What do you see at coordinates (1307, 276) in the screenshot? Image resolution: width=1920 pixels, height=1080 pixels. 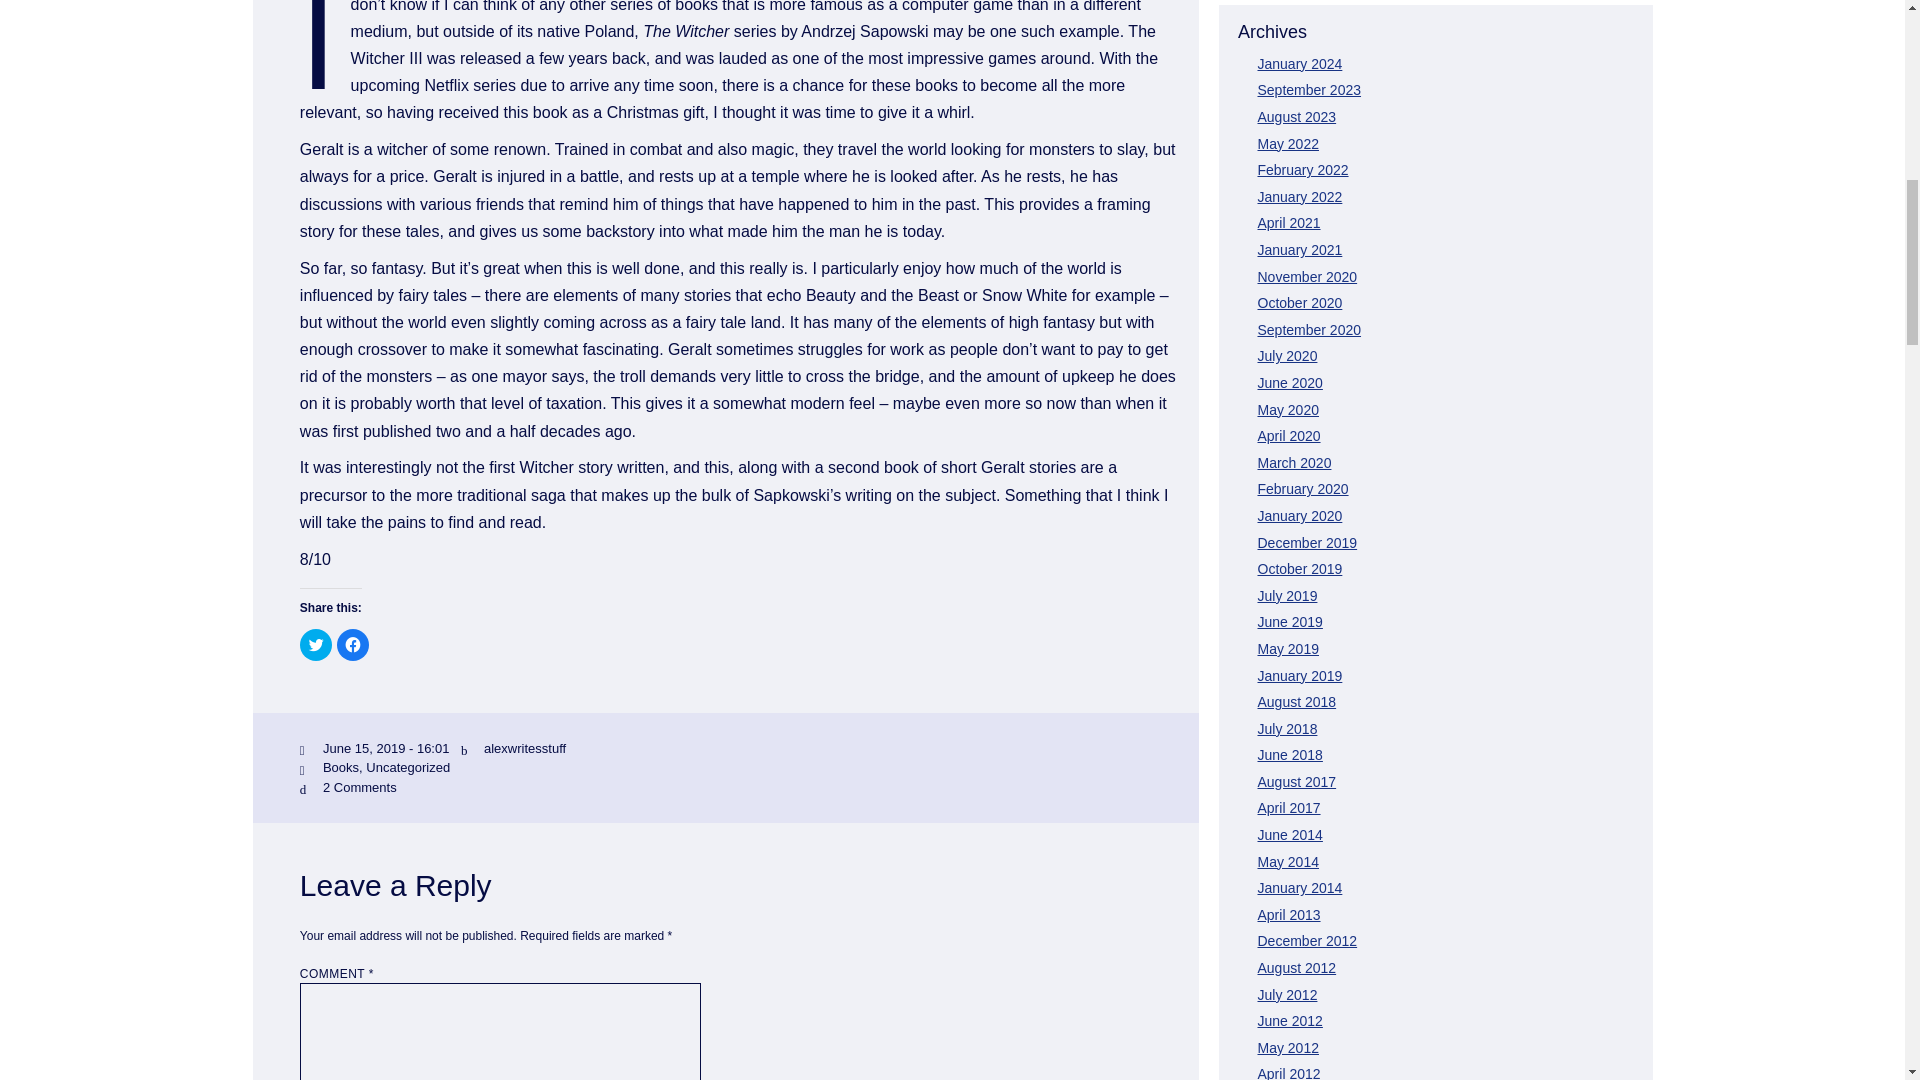 I see `November 2020` at bounding box center [1307, 276].